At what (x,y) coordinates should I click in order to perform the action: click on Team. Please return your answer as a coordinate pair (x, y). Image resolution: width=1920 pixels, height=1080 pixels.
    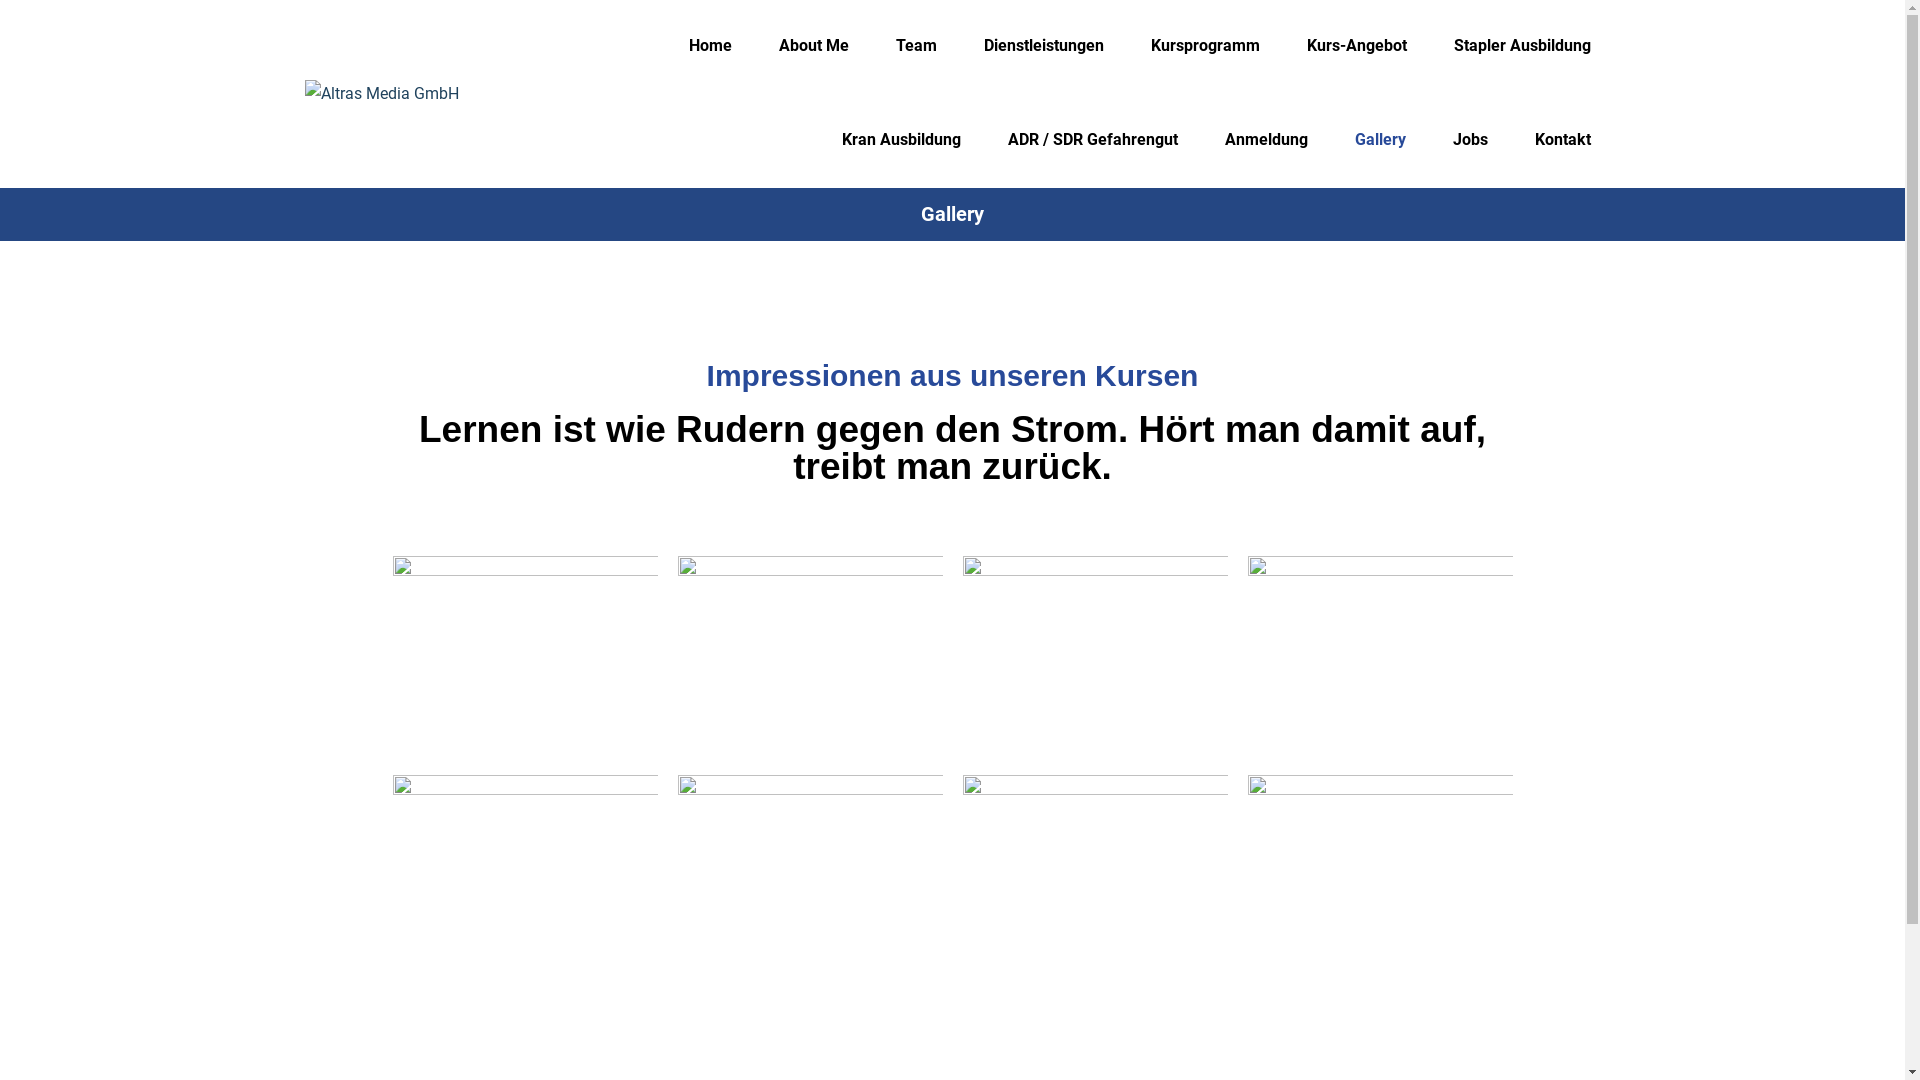
    Looking at the image, I should click on (916, 46).